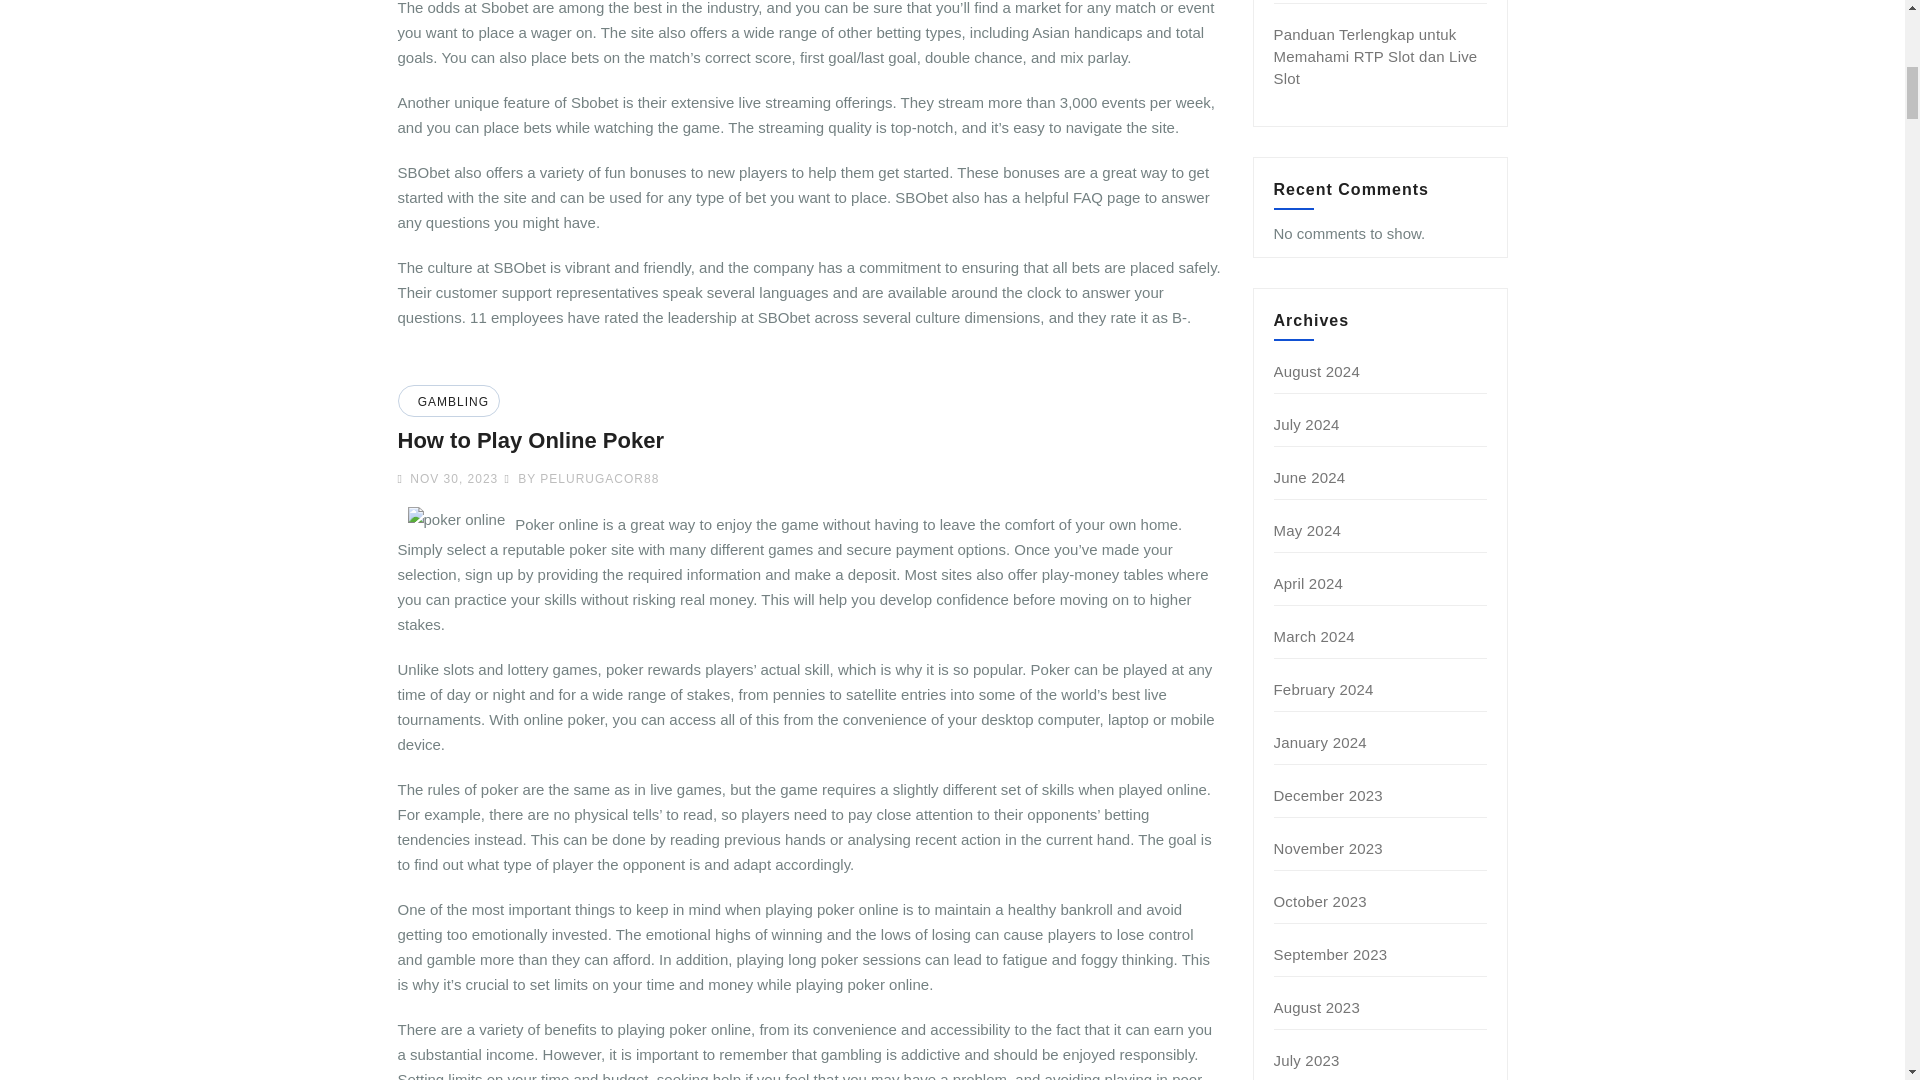 The width and height of the screenshot is (1920, 1080). What do you see at coordinates (451, 478) in the screenshot?
I see `NOV 30, 2023` at bounding box center [451, 478].